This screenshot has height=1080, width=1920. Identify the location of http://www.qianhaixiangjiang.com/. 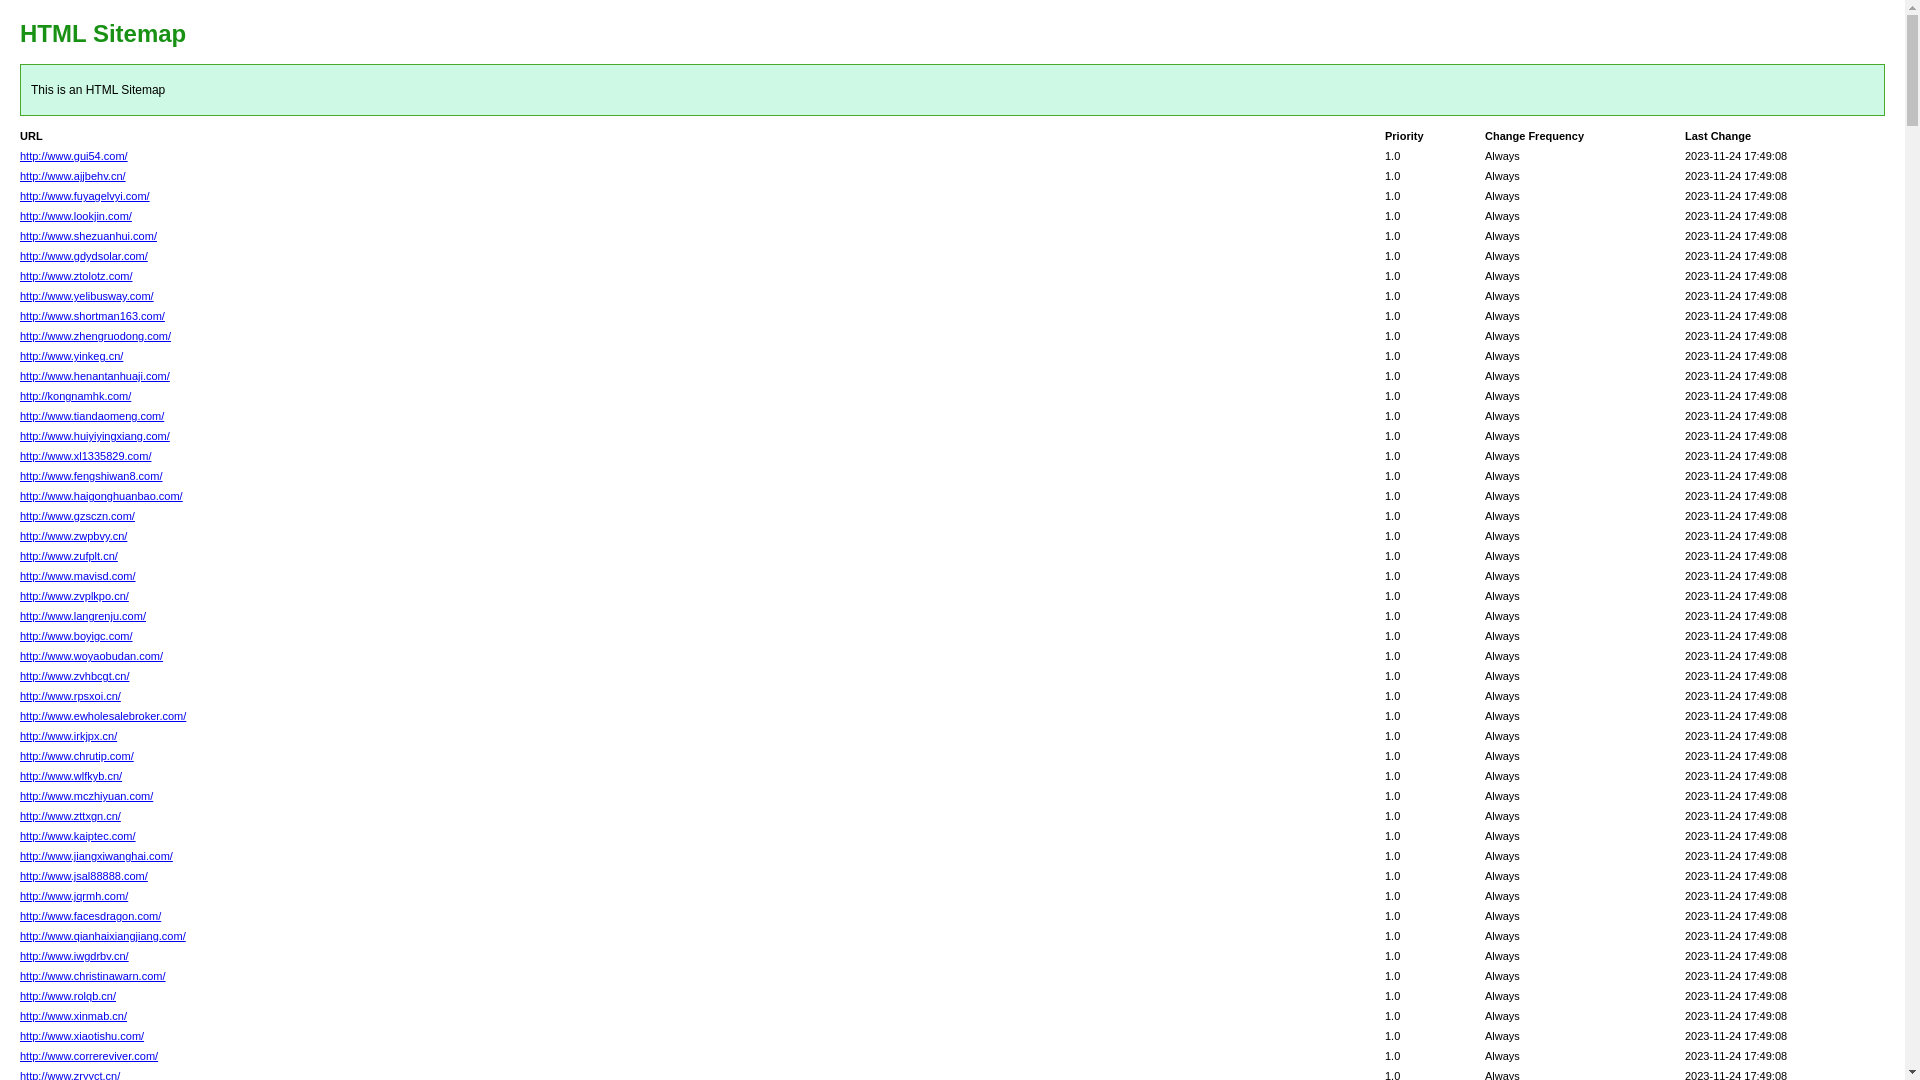
(103, 936).